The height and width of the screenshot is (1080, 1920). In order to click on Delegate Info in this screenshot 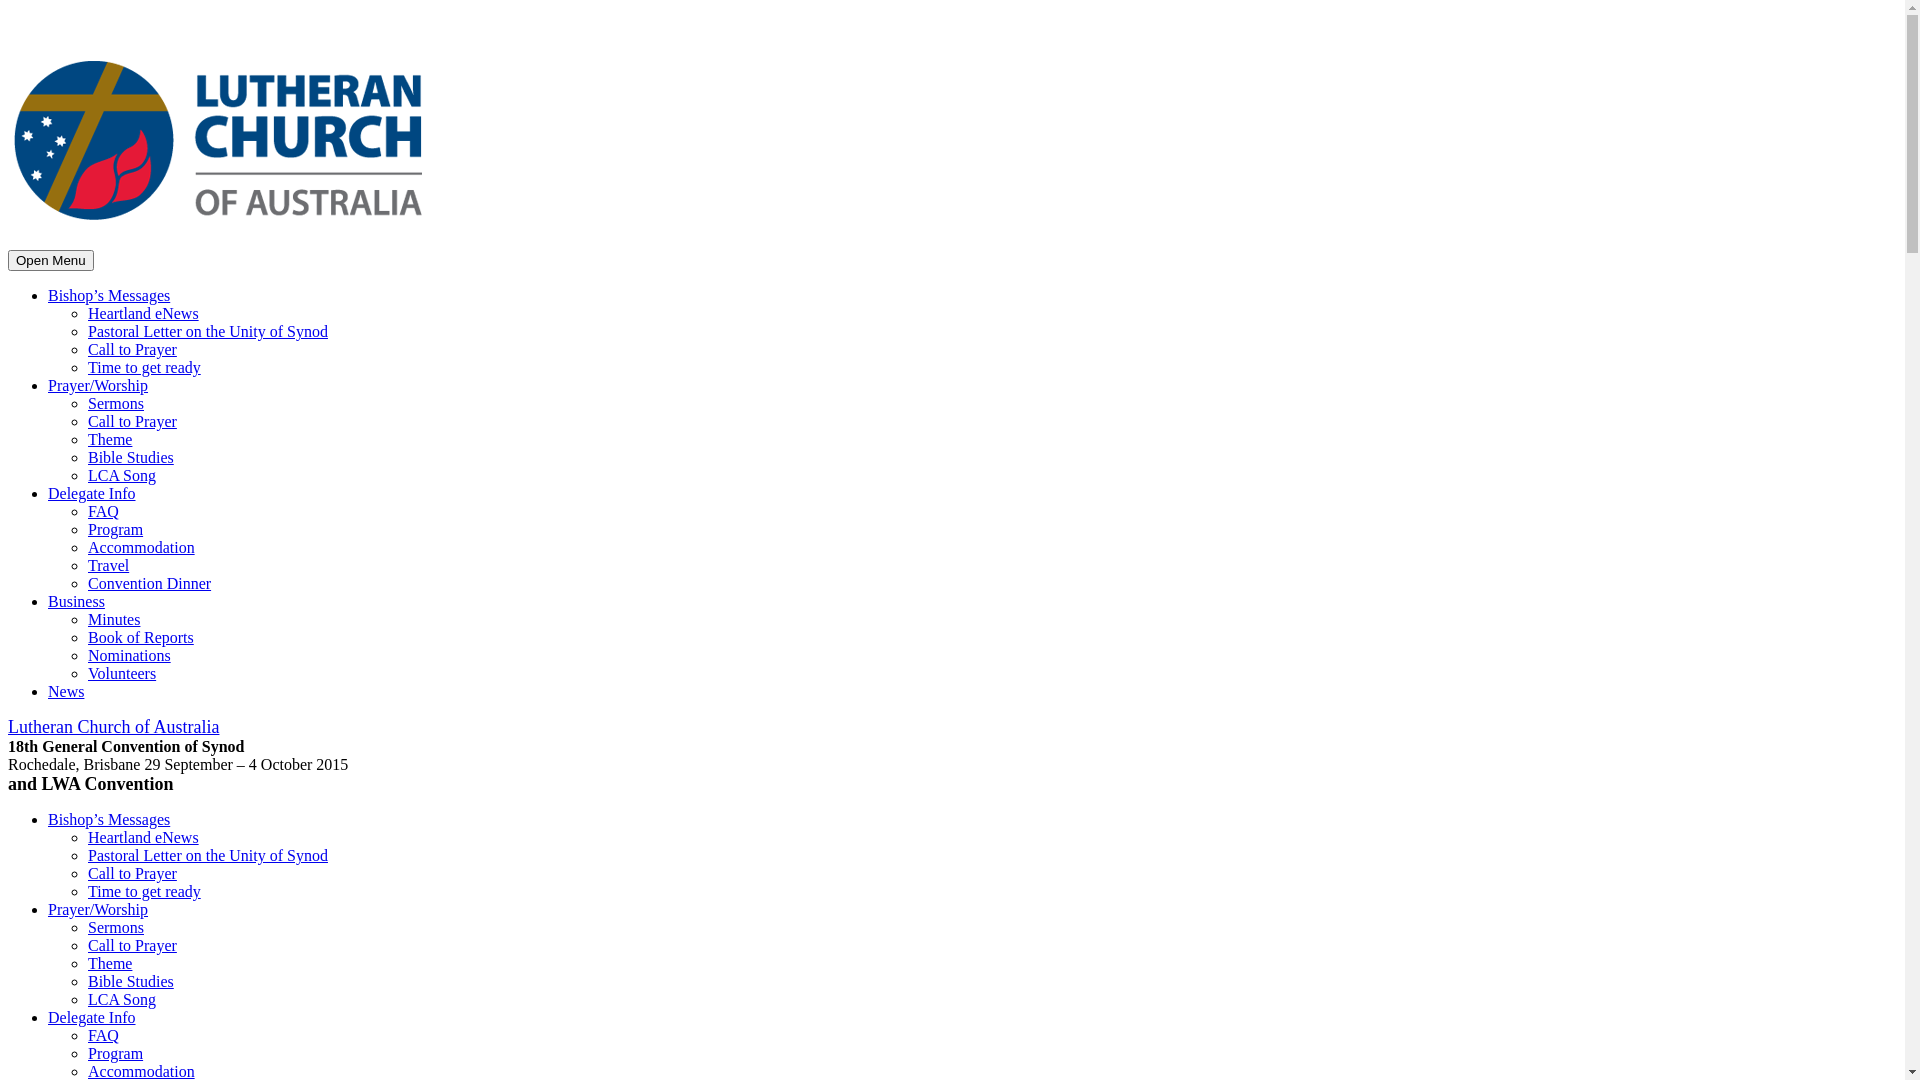, I will do `click(92, 1018)`.